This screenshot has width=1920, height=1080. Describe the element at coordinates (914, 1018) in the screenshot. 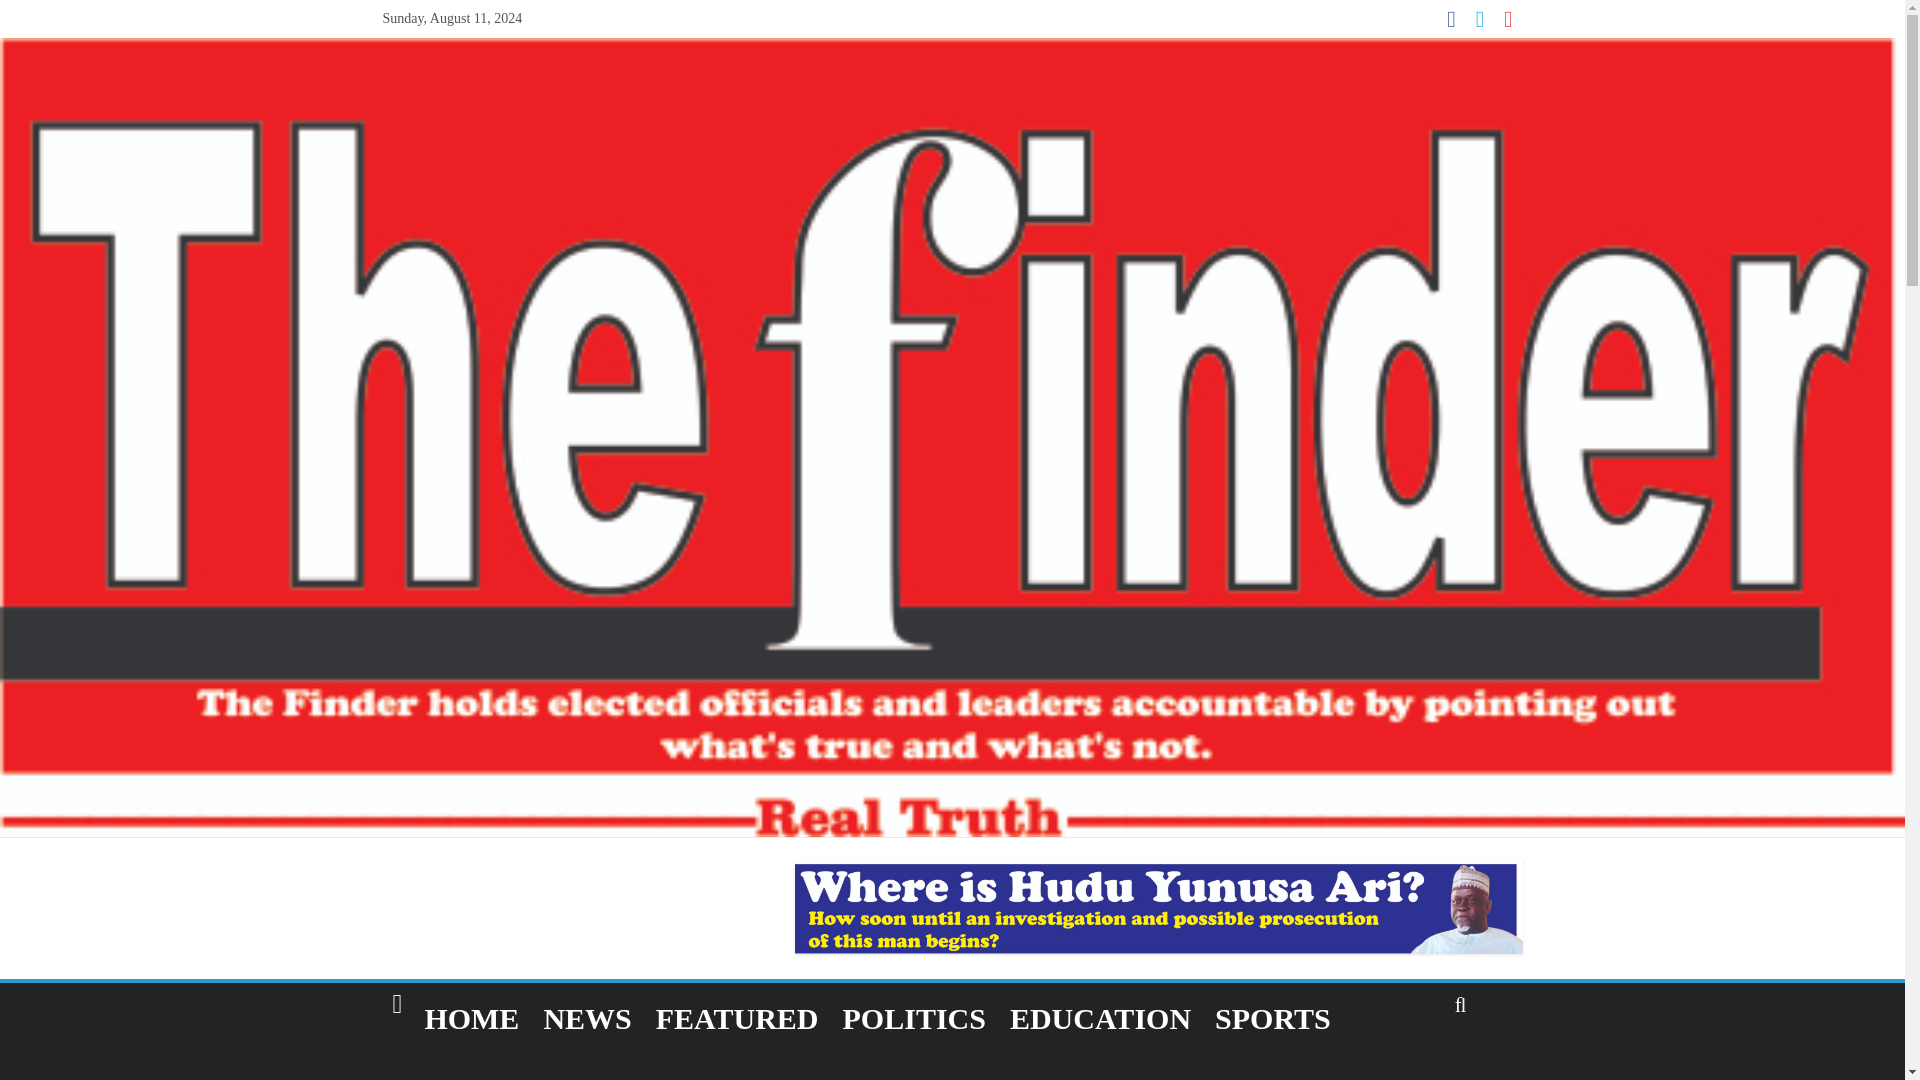

I see `POLITICS` at that location.